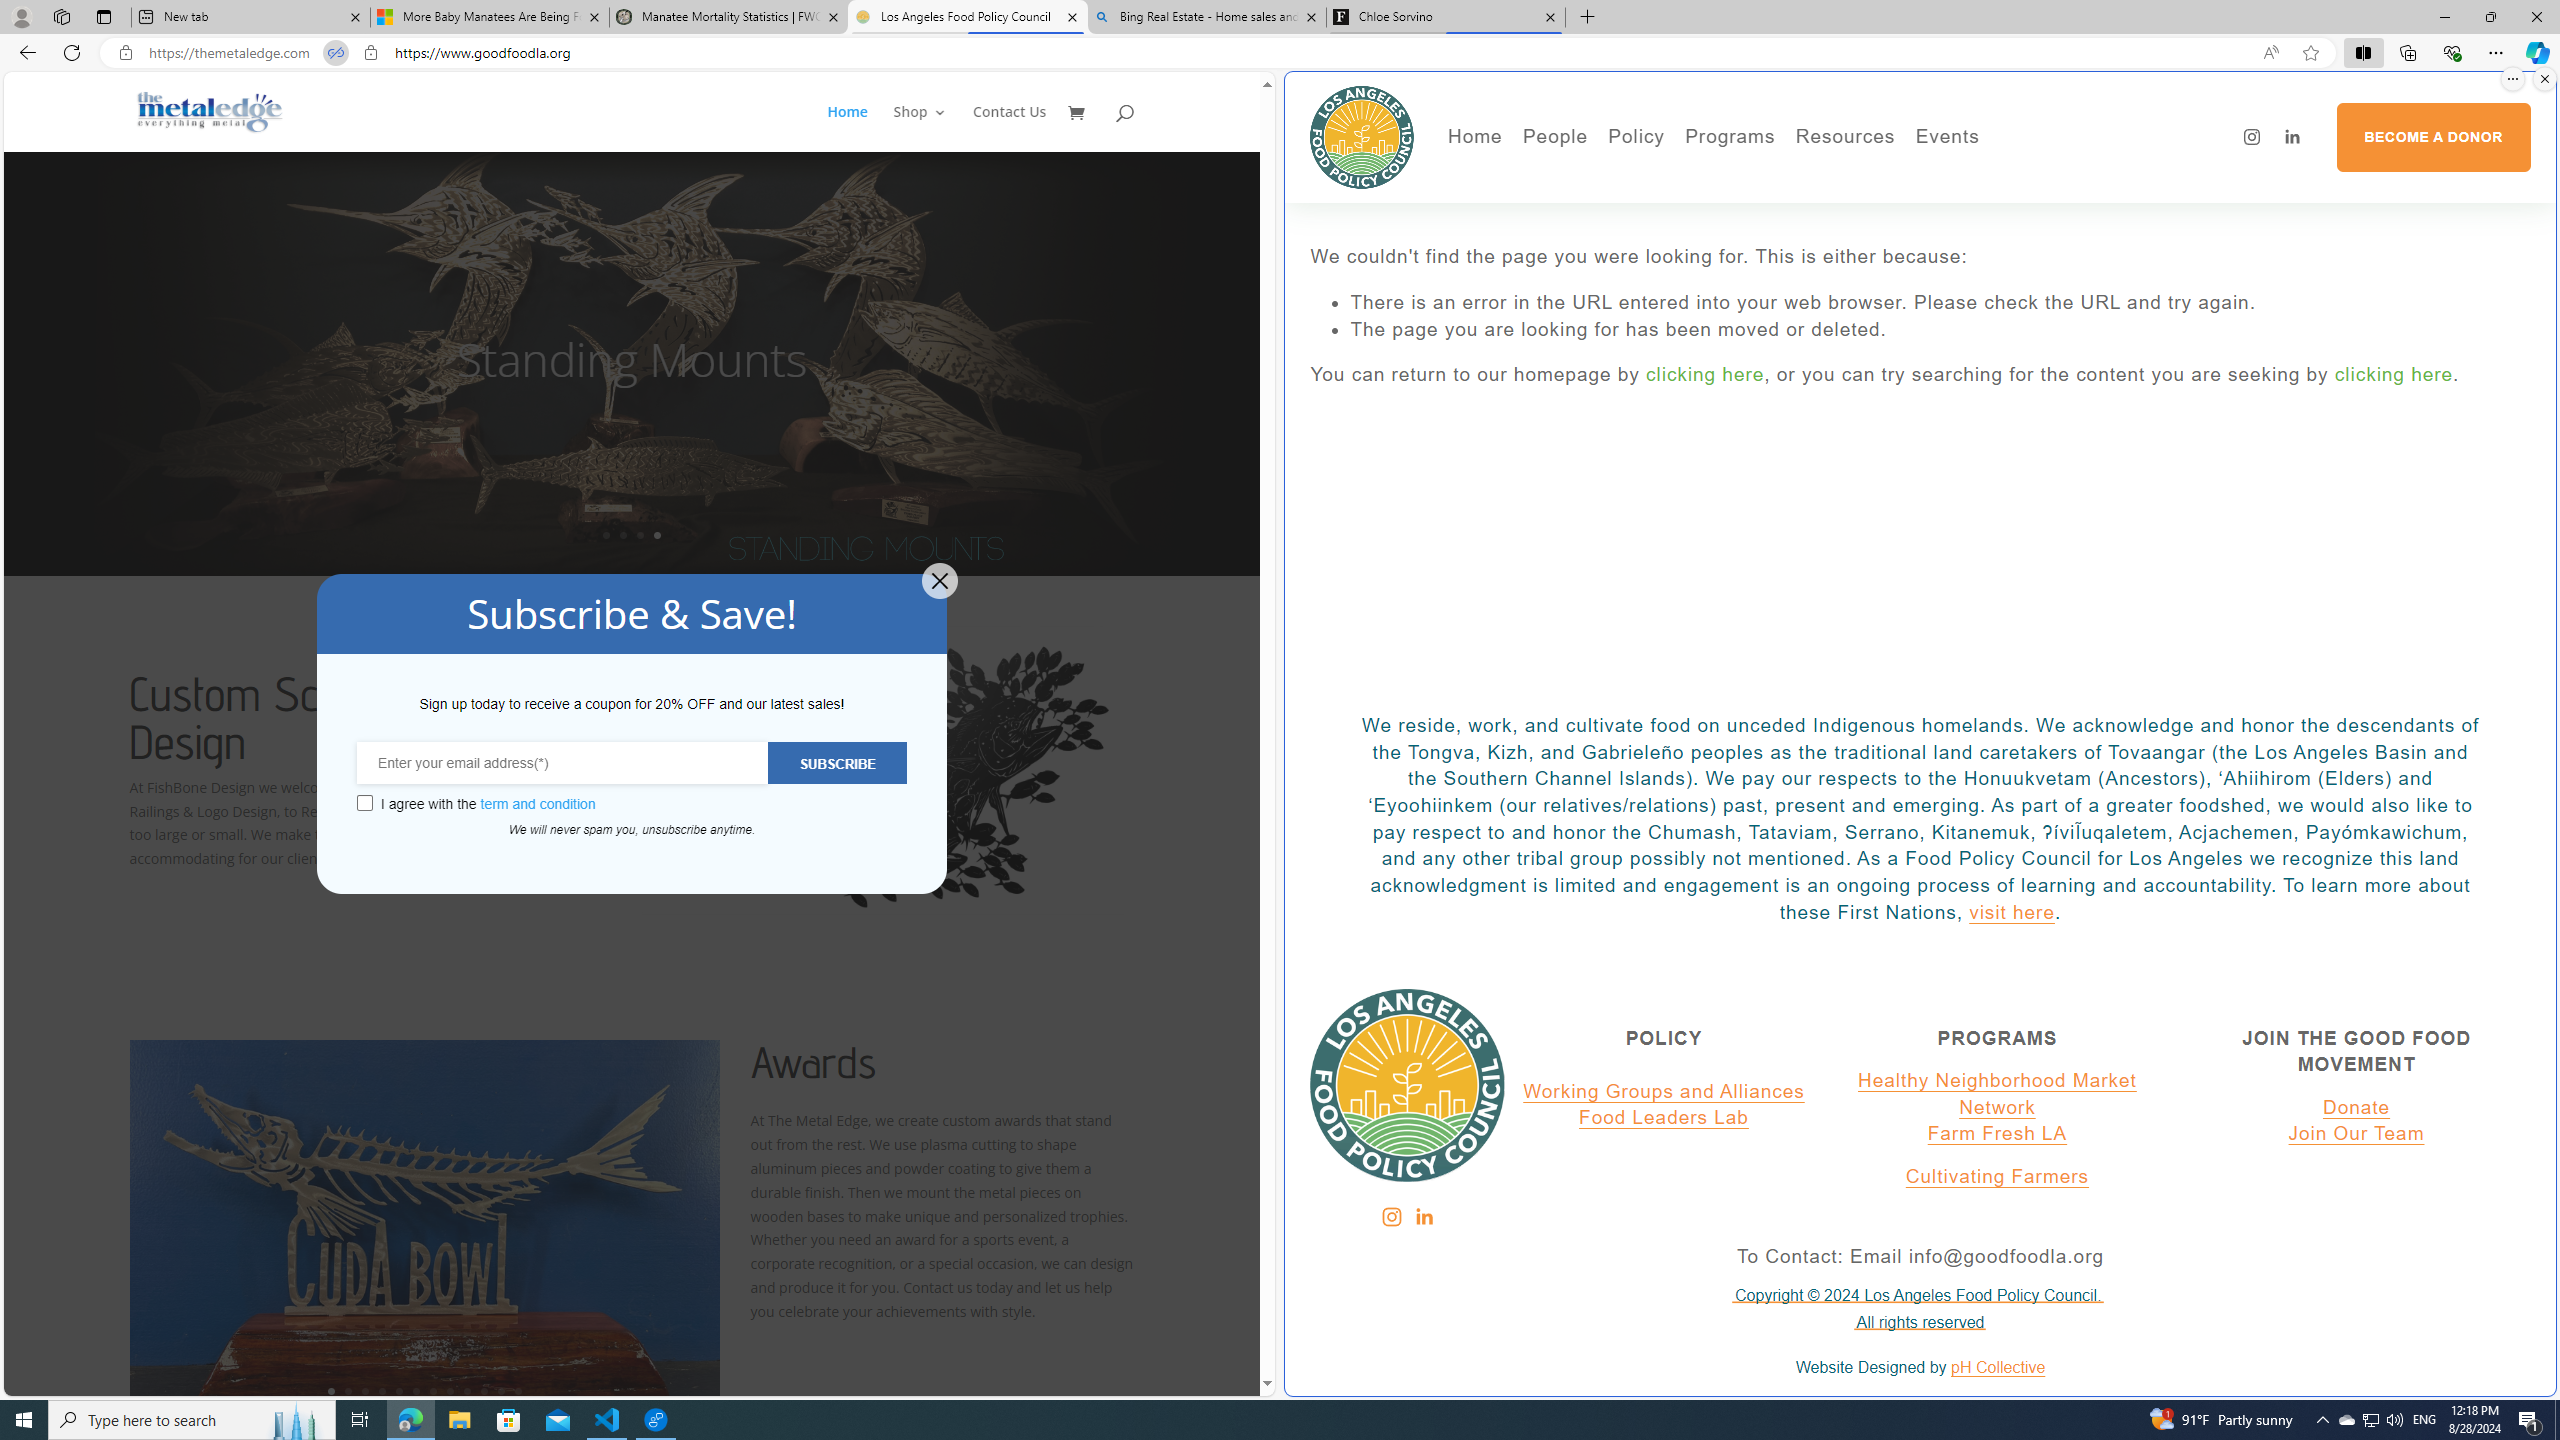 Image resolution: width=2560 pixels, height=1440 pixels. Describe the element at coordinates (24, 52) in the screenshot. I see `Back` at that location.